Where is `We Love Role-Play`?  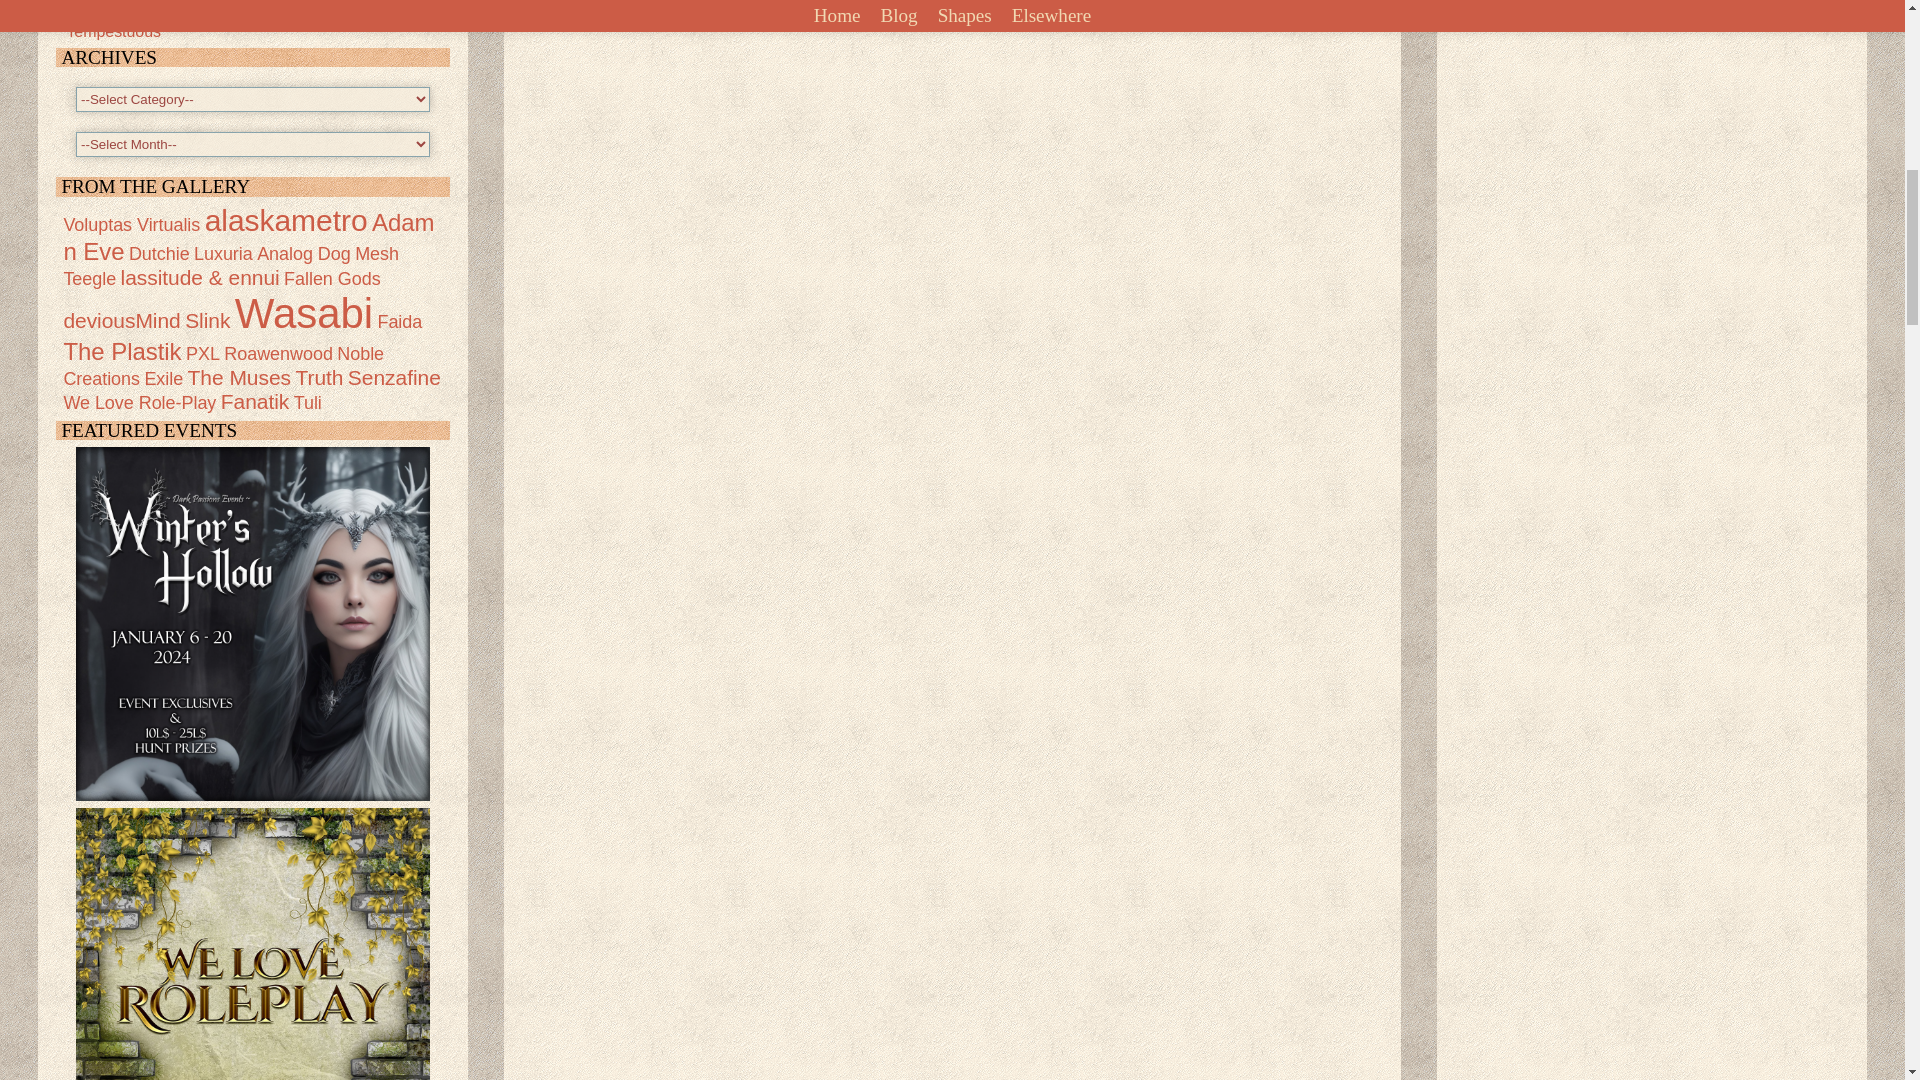
We Love Role-Play is located at coordinates (253, 944).